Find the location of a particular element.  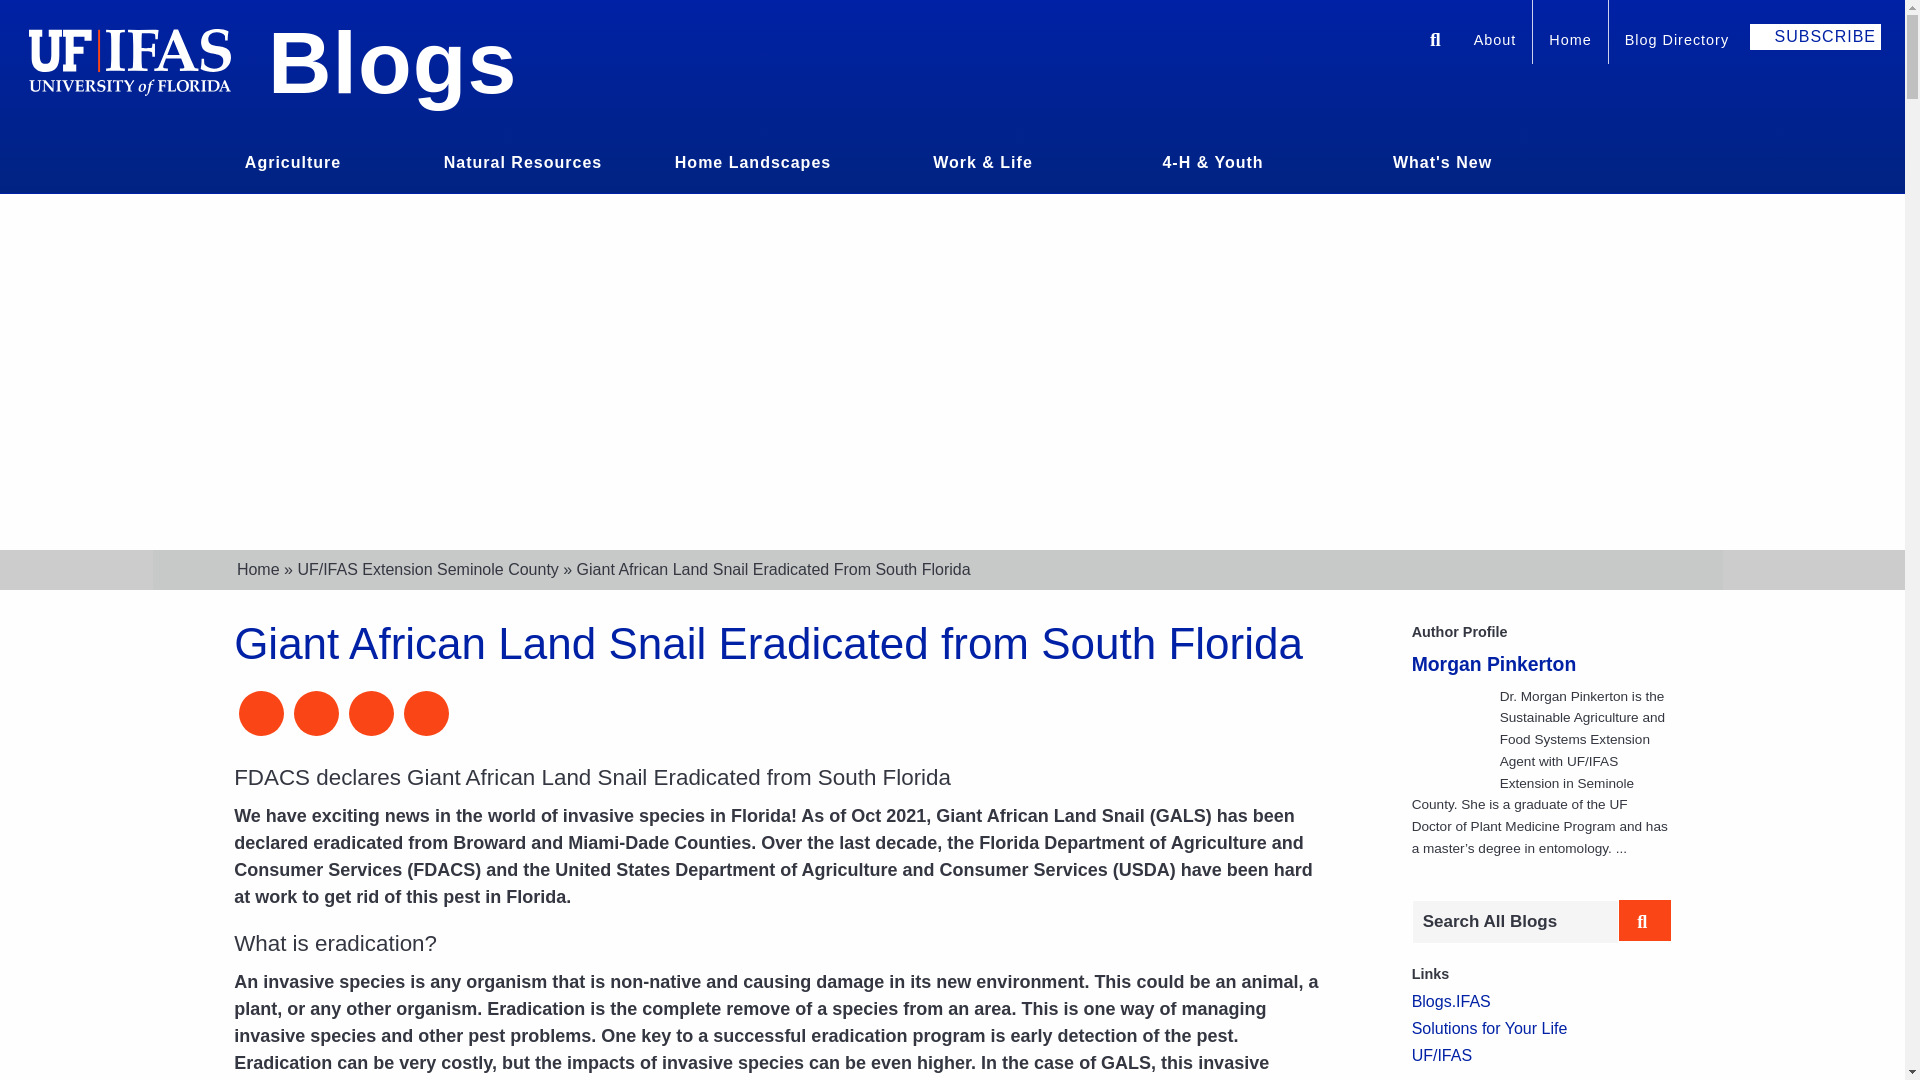

Blogs is located at coordinates (392, 62).